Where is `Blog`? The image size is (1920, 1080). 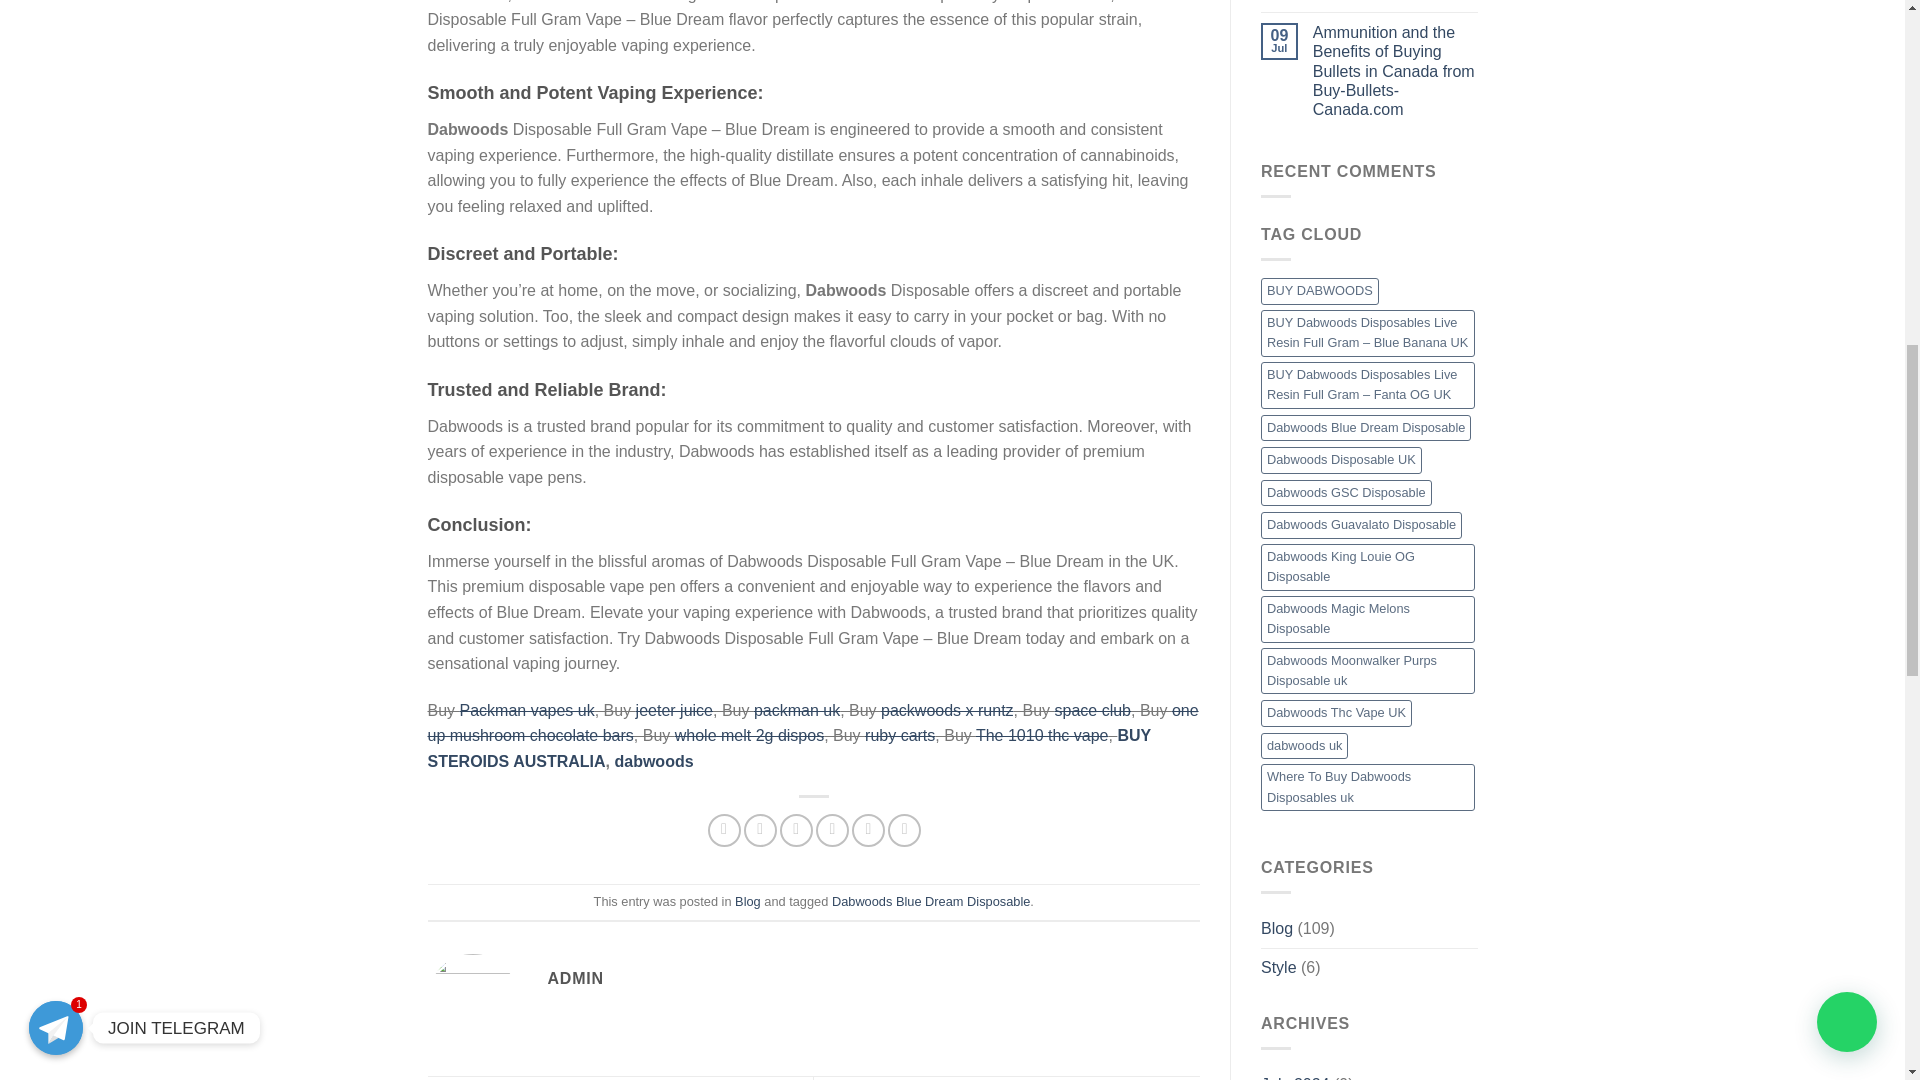
Blog is located at coordinates (748, 902).